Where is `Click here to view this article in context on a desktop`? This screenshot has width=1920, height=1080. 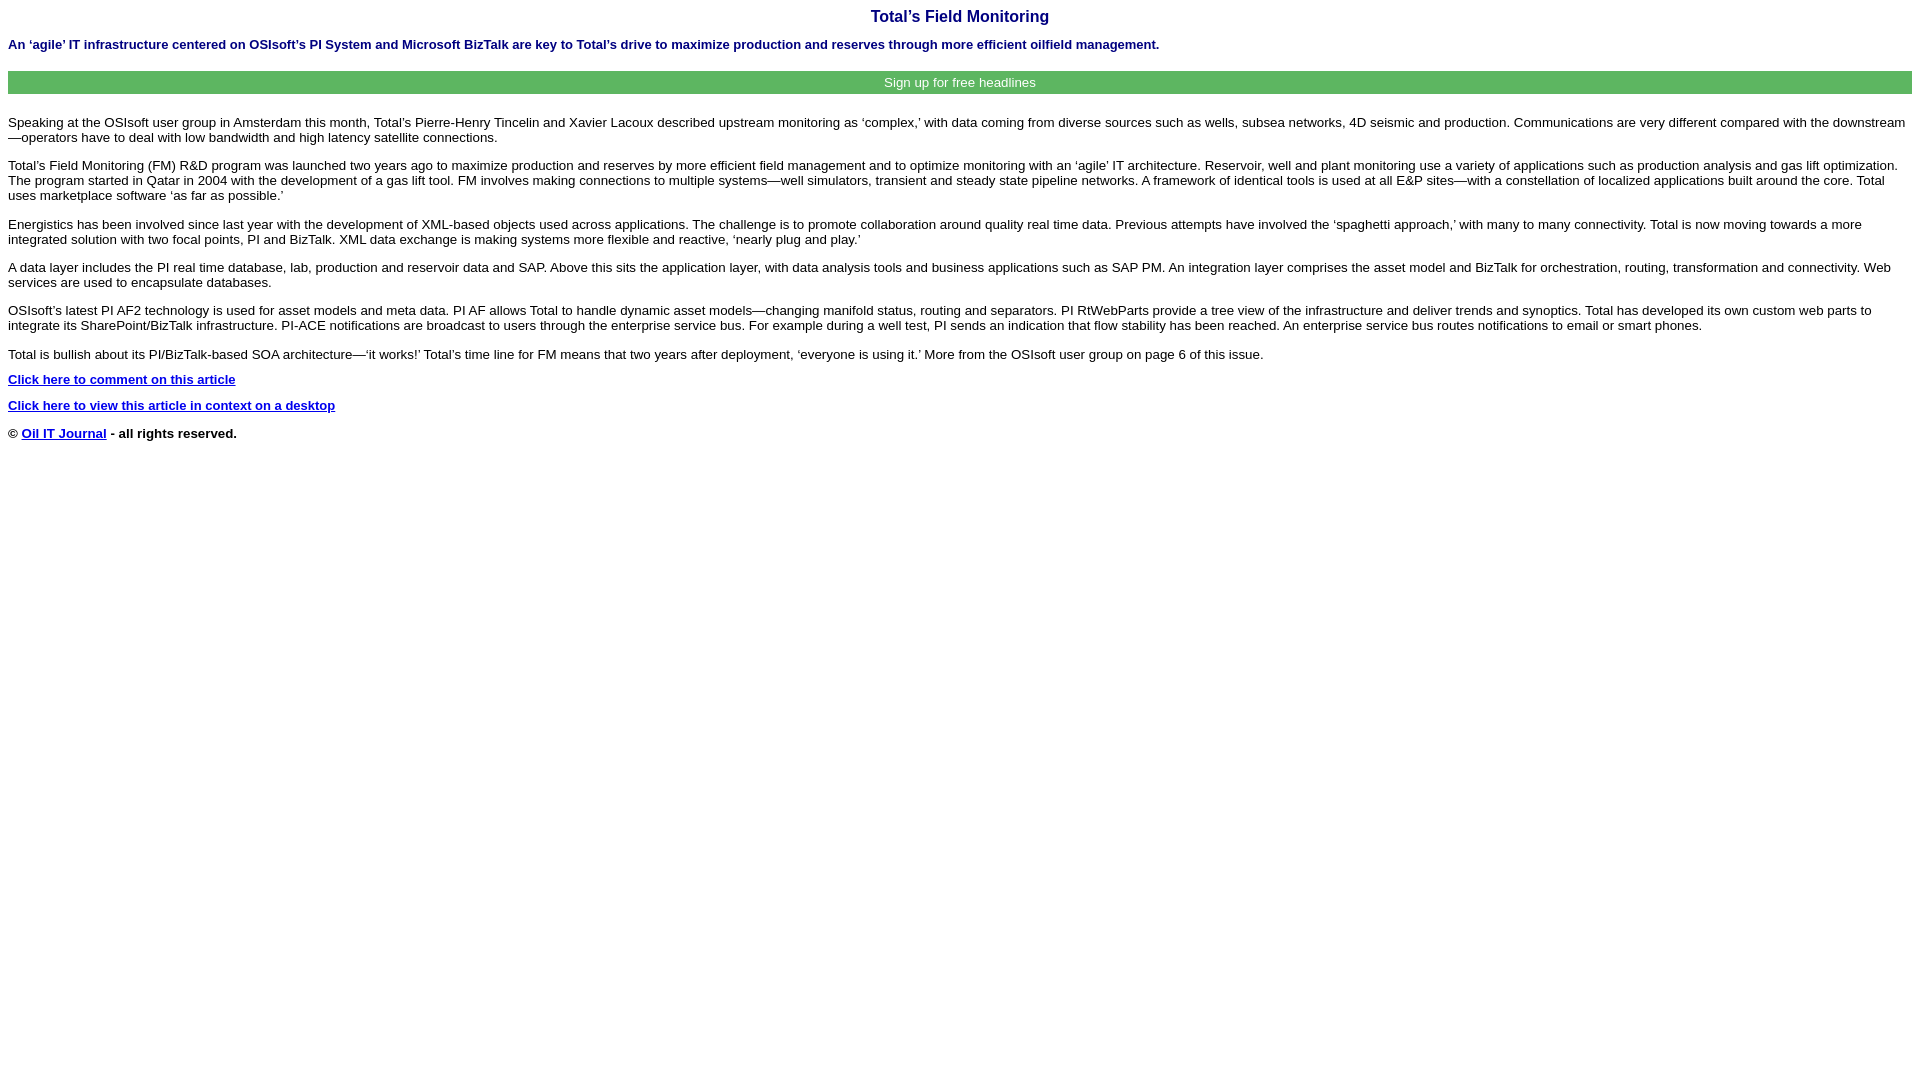 Click here to view this article in context on a desktop is located at coordinates (170, 405).